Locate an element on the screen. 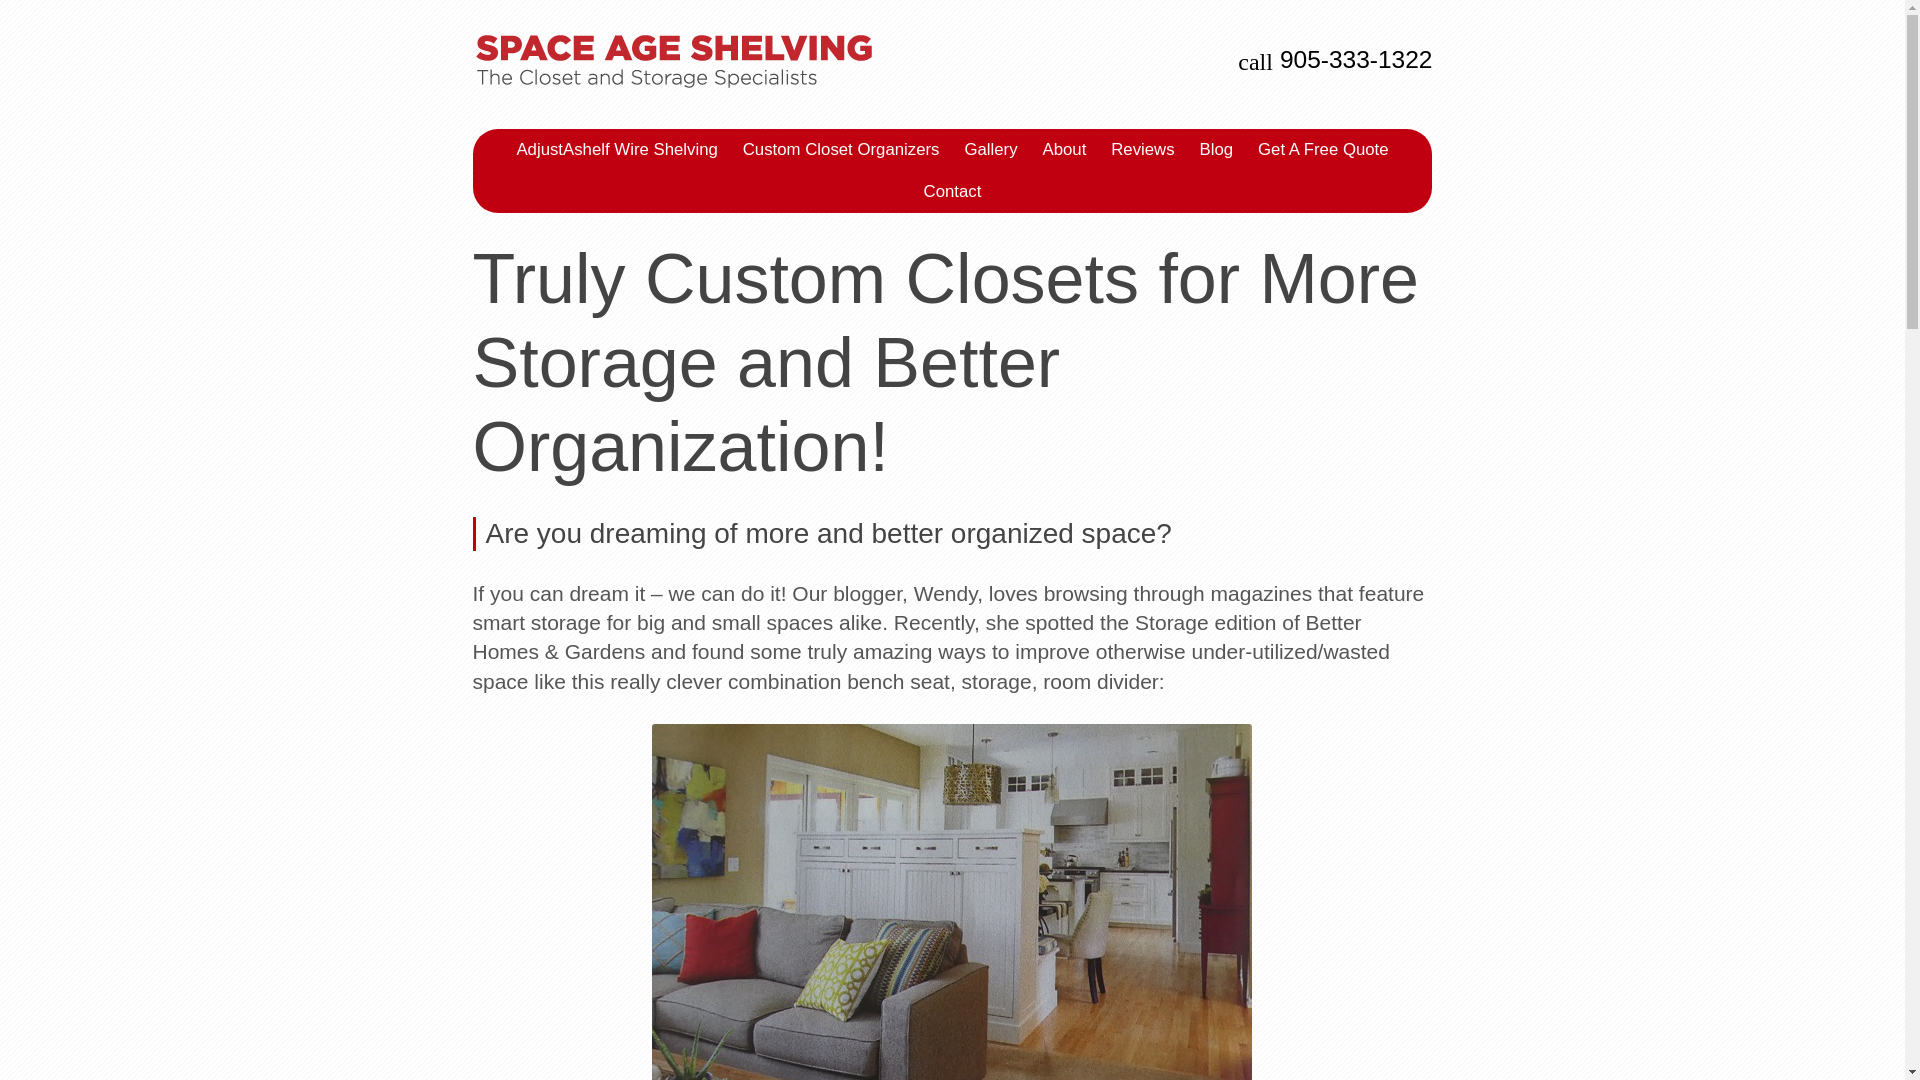 This screenshot has height=1080, width=1920. AdjustAshelf Wire Shelving is located at coordinates (616, 149).